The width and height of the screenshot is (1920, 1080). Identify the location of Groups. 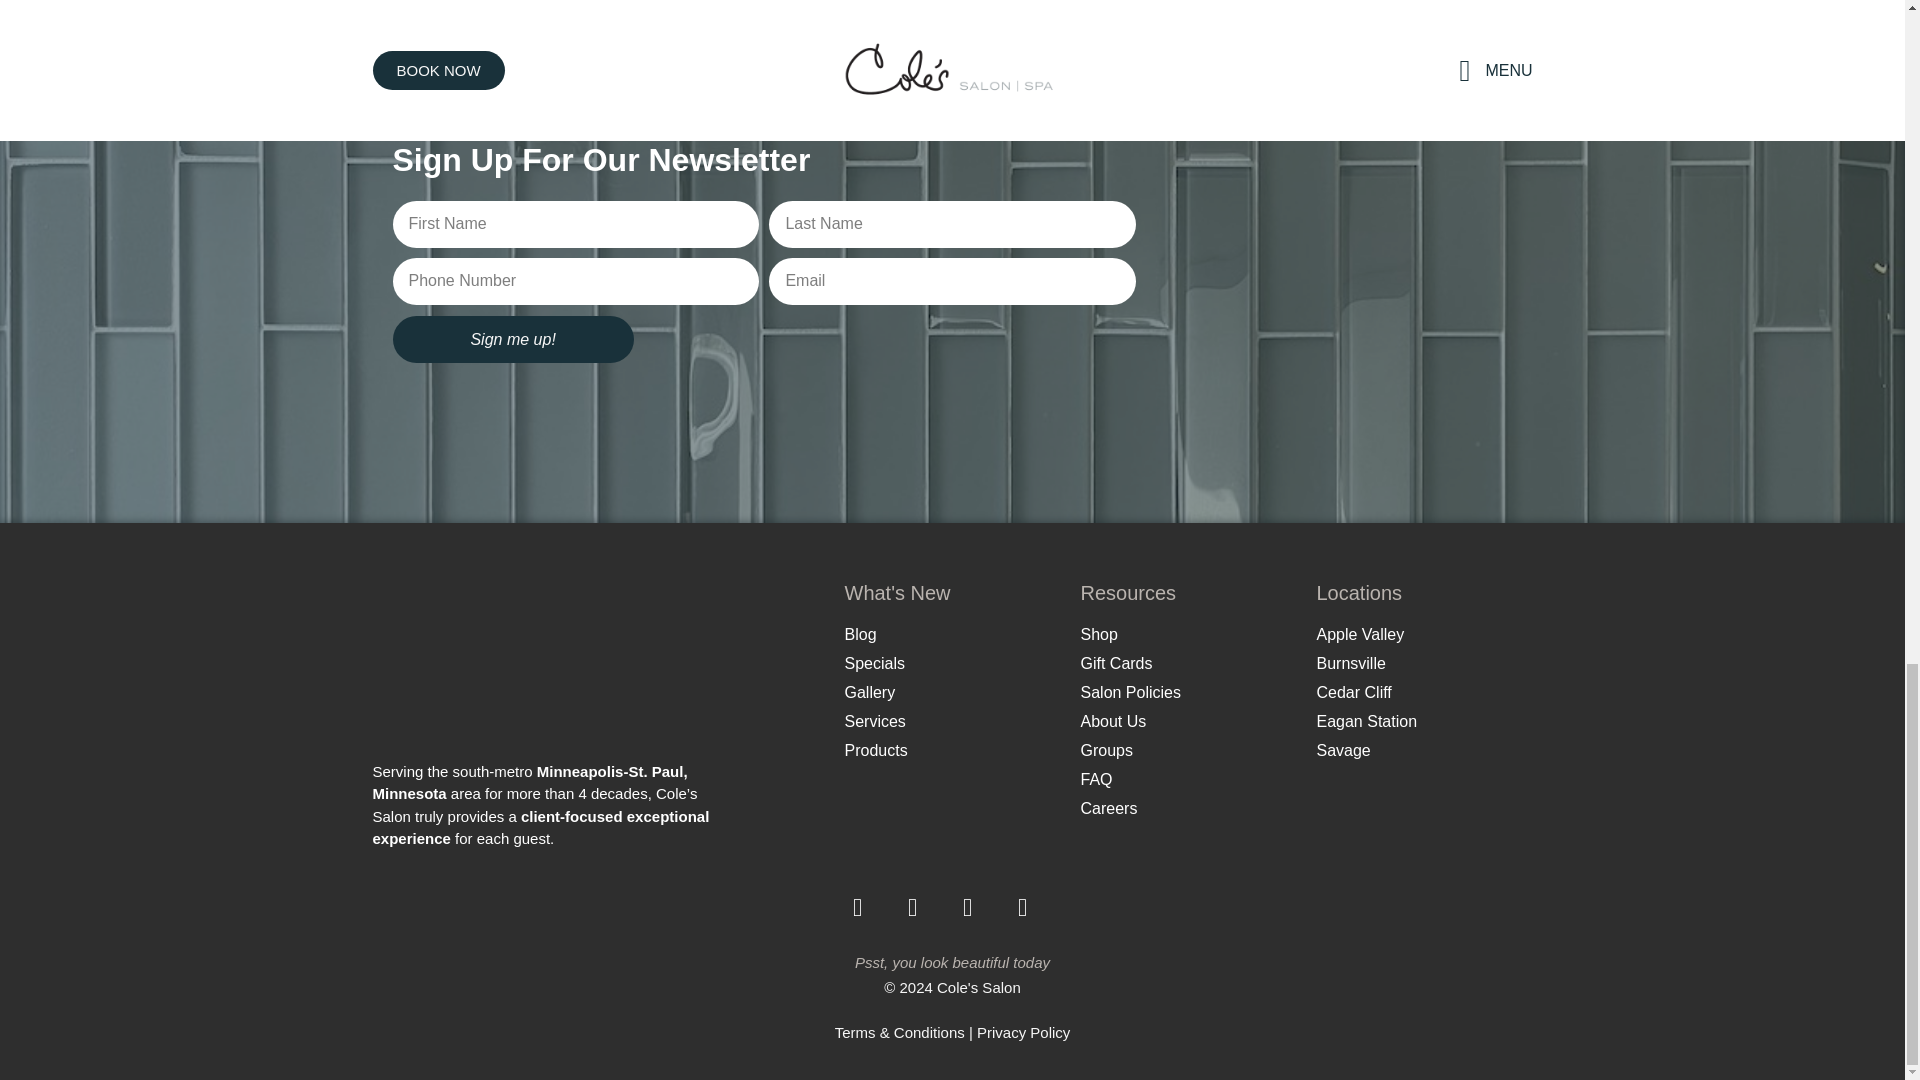
(1188, 750).